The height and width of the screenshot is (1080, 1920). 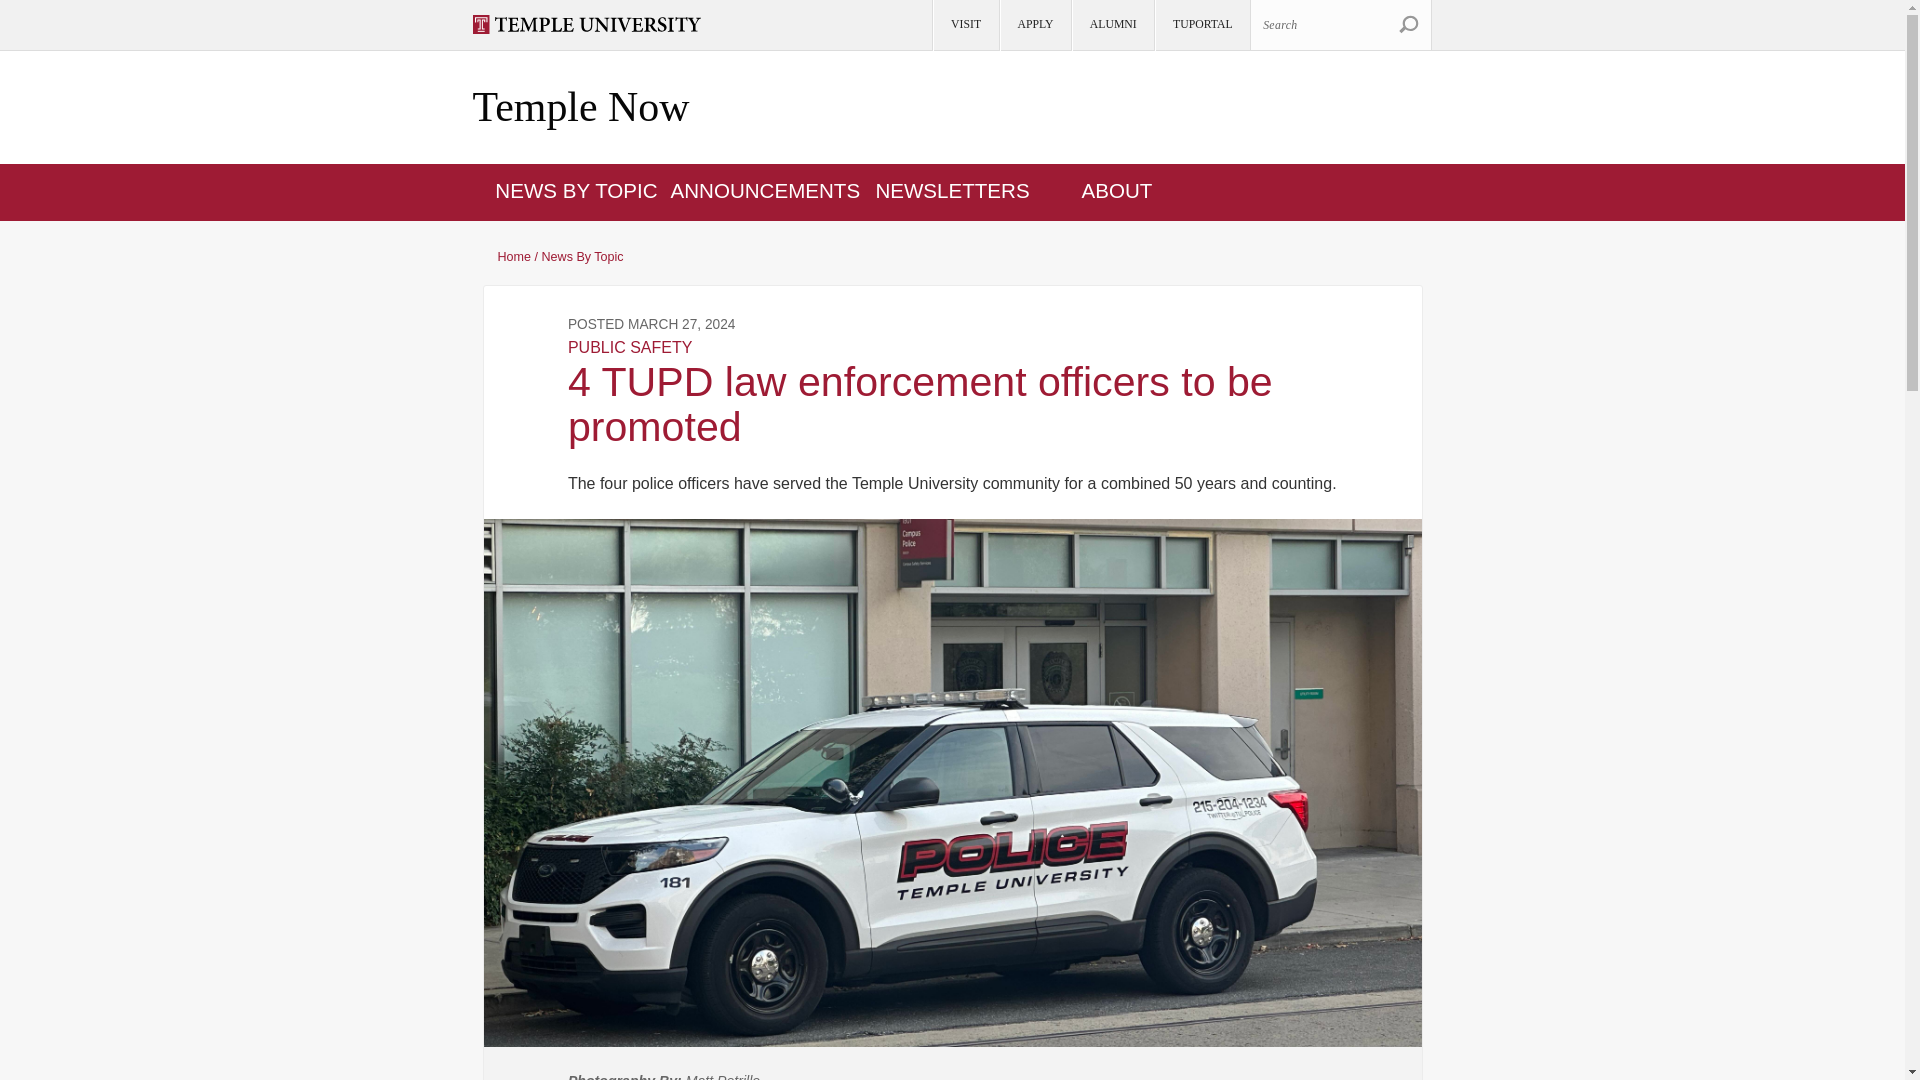 I want to click on Search, so click(x=1340, y=24).